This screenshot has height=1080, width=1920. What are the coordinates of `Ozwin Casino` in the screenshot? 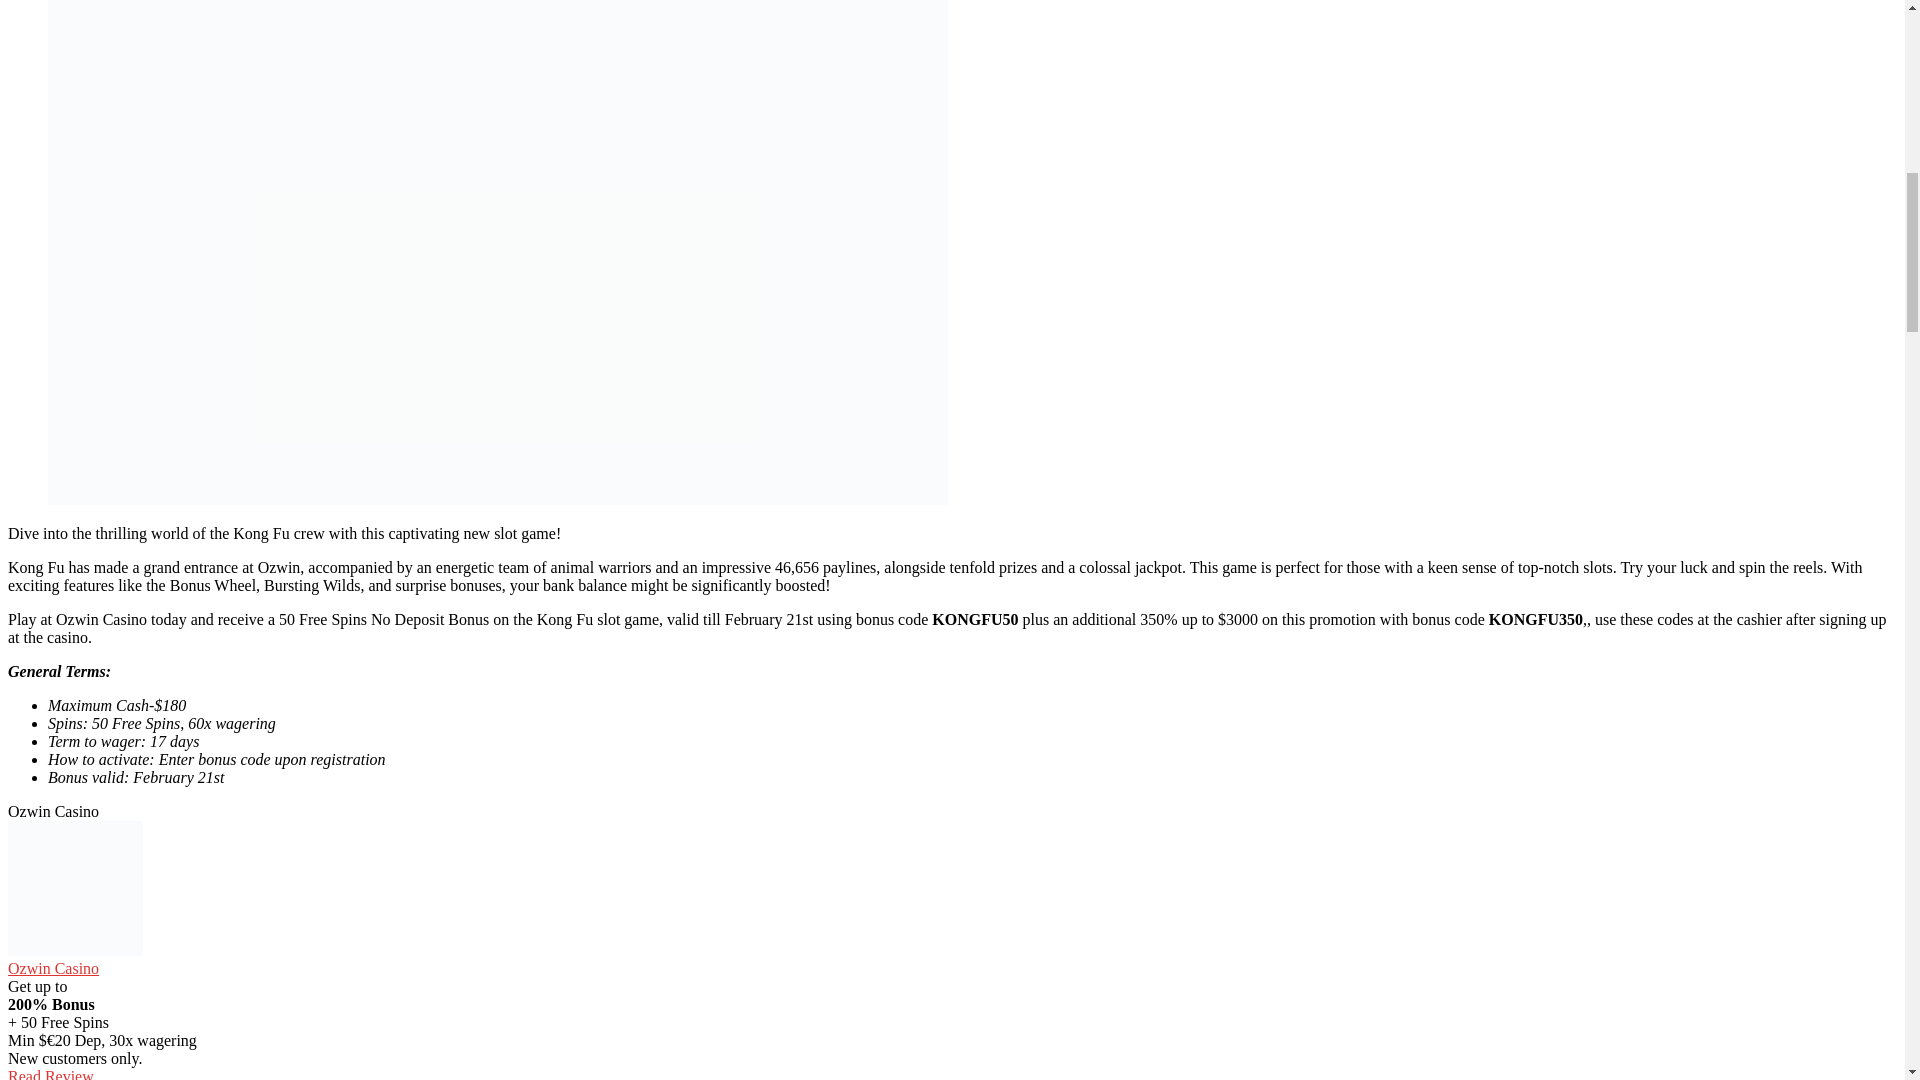 It's located at (74, 950).